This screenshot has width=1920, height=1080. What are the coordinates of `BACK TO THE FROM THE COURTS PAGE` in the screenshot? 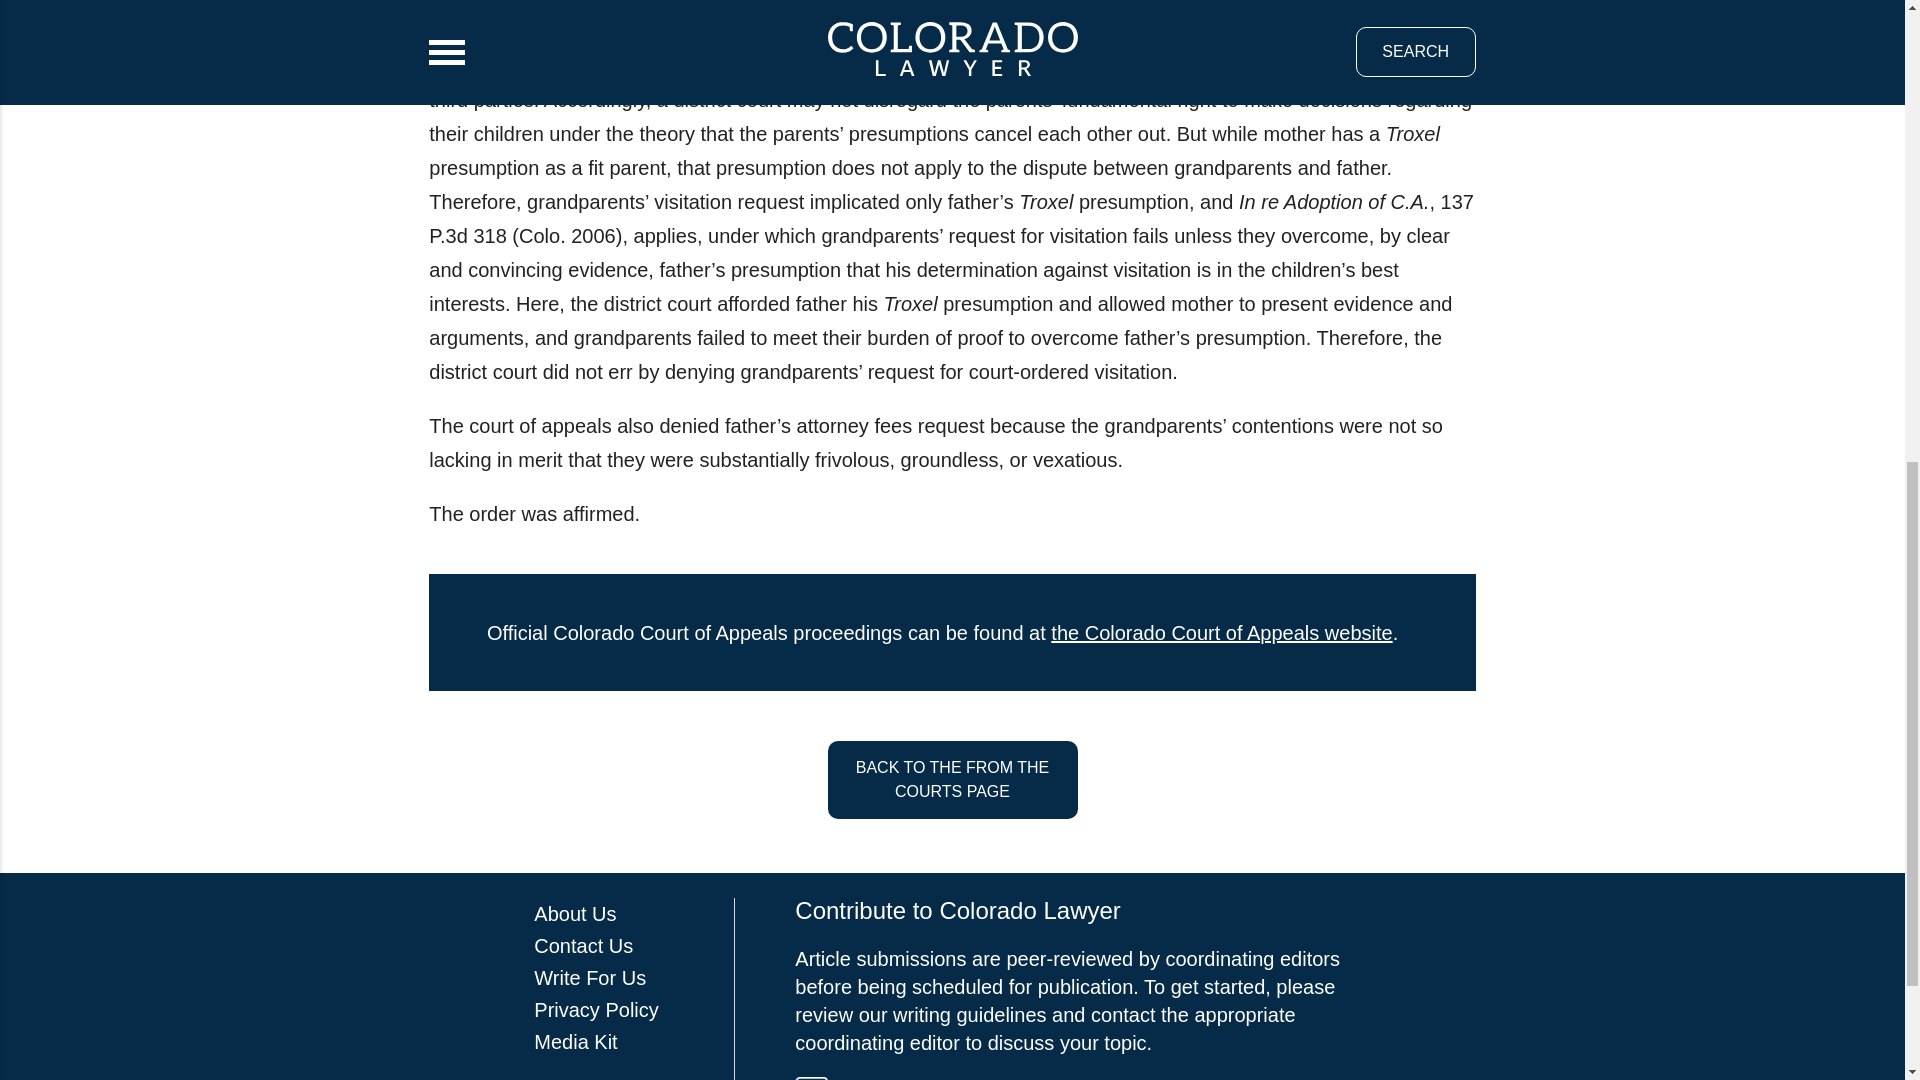 It's located at (952, 779).